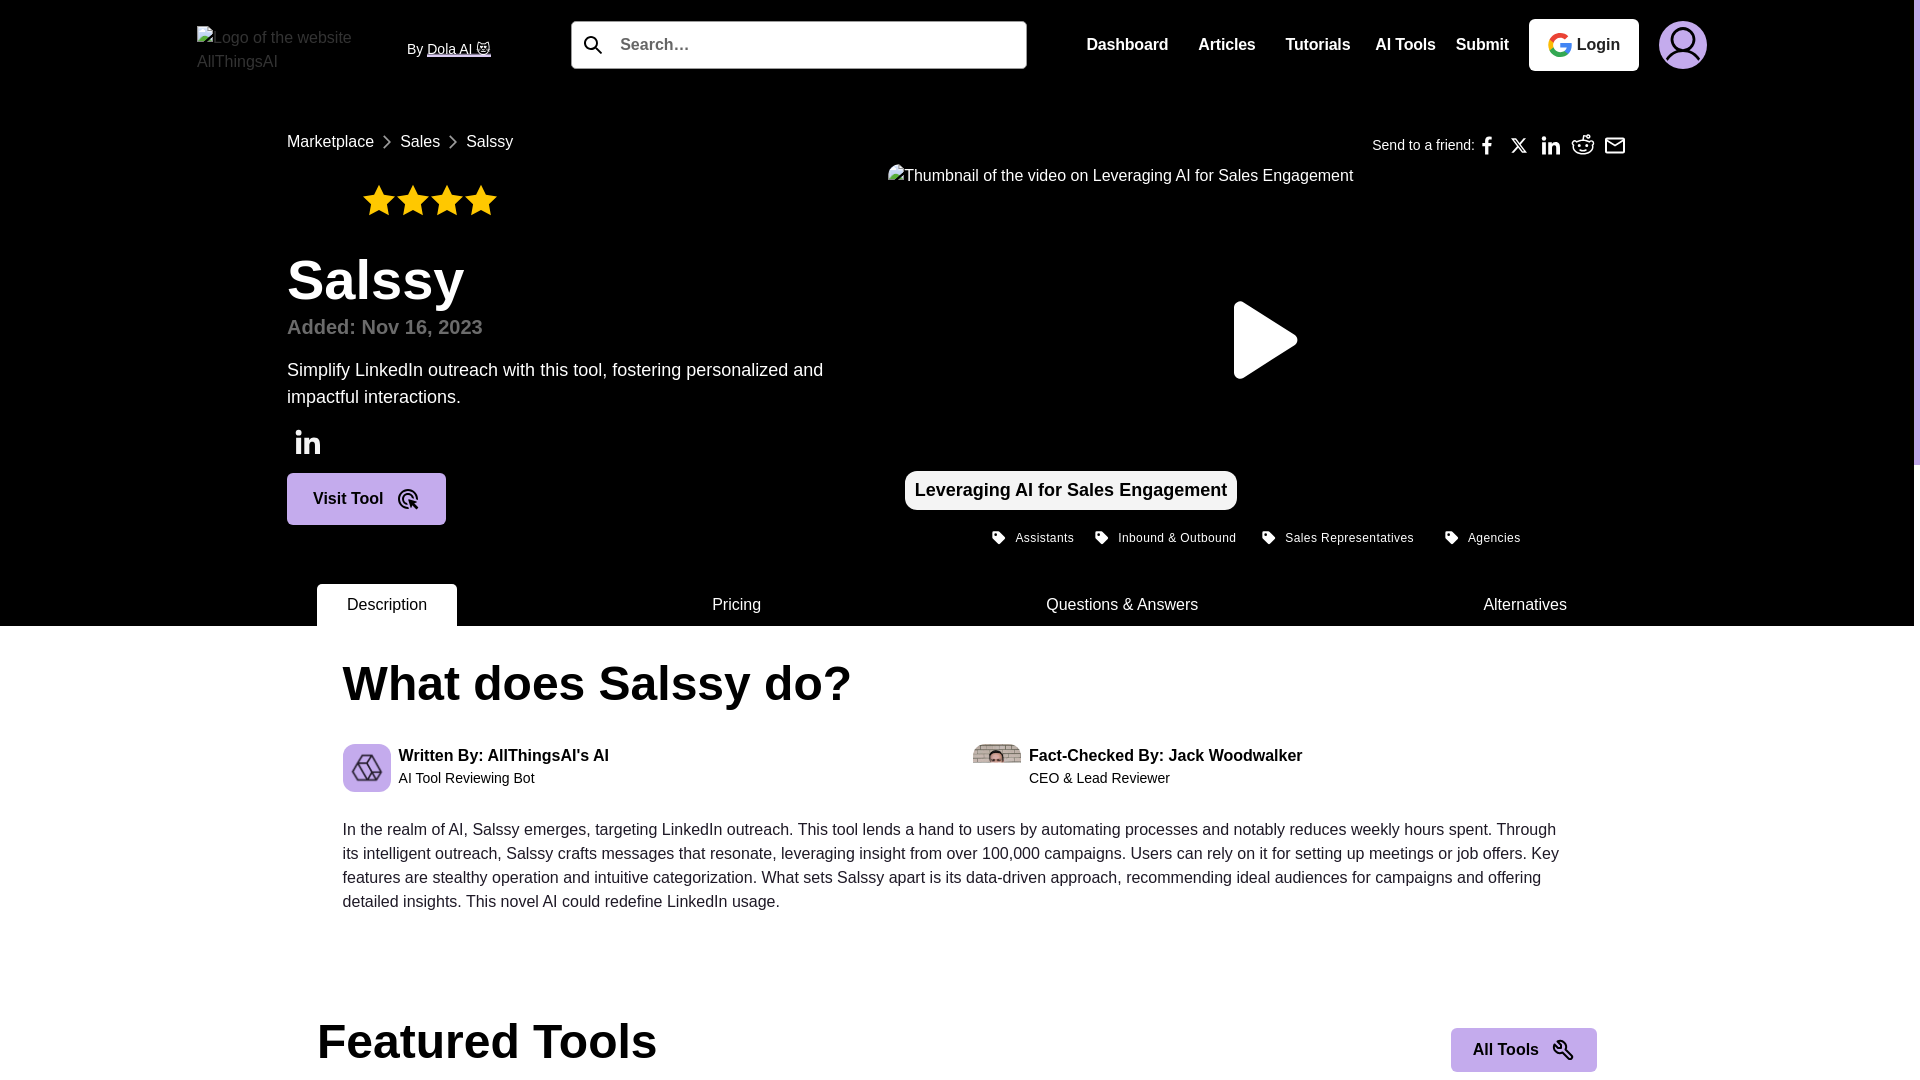 Image resolution: width=1920 pixels, height=1080 pixels. Describe the element at coordinates (1318, 44) in the screenshot. I see `Tutorials` at that location.